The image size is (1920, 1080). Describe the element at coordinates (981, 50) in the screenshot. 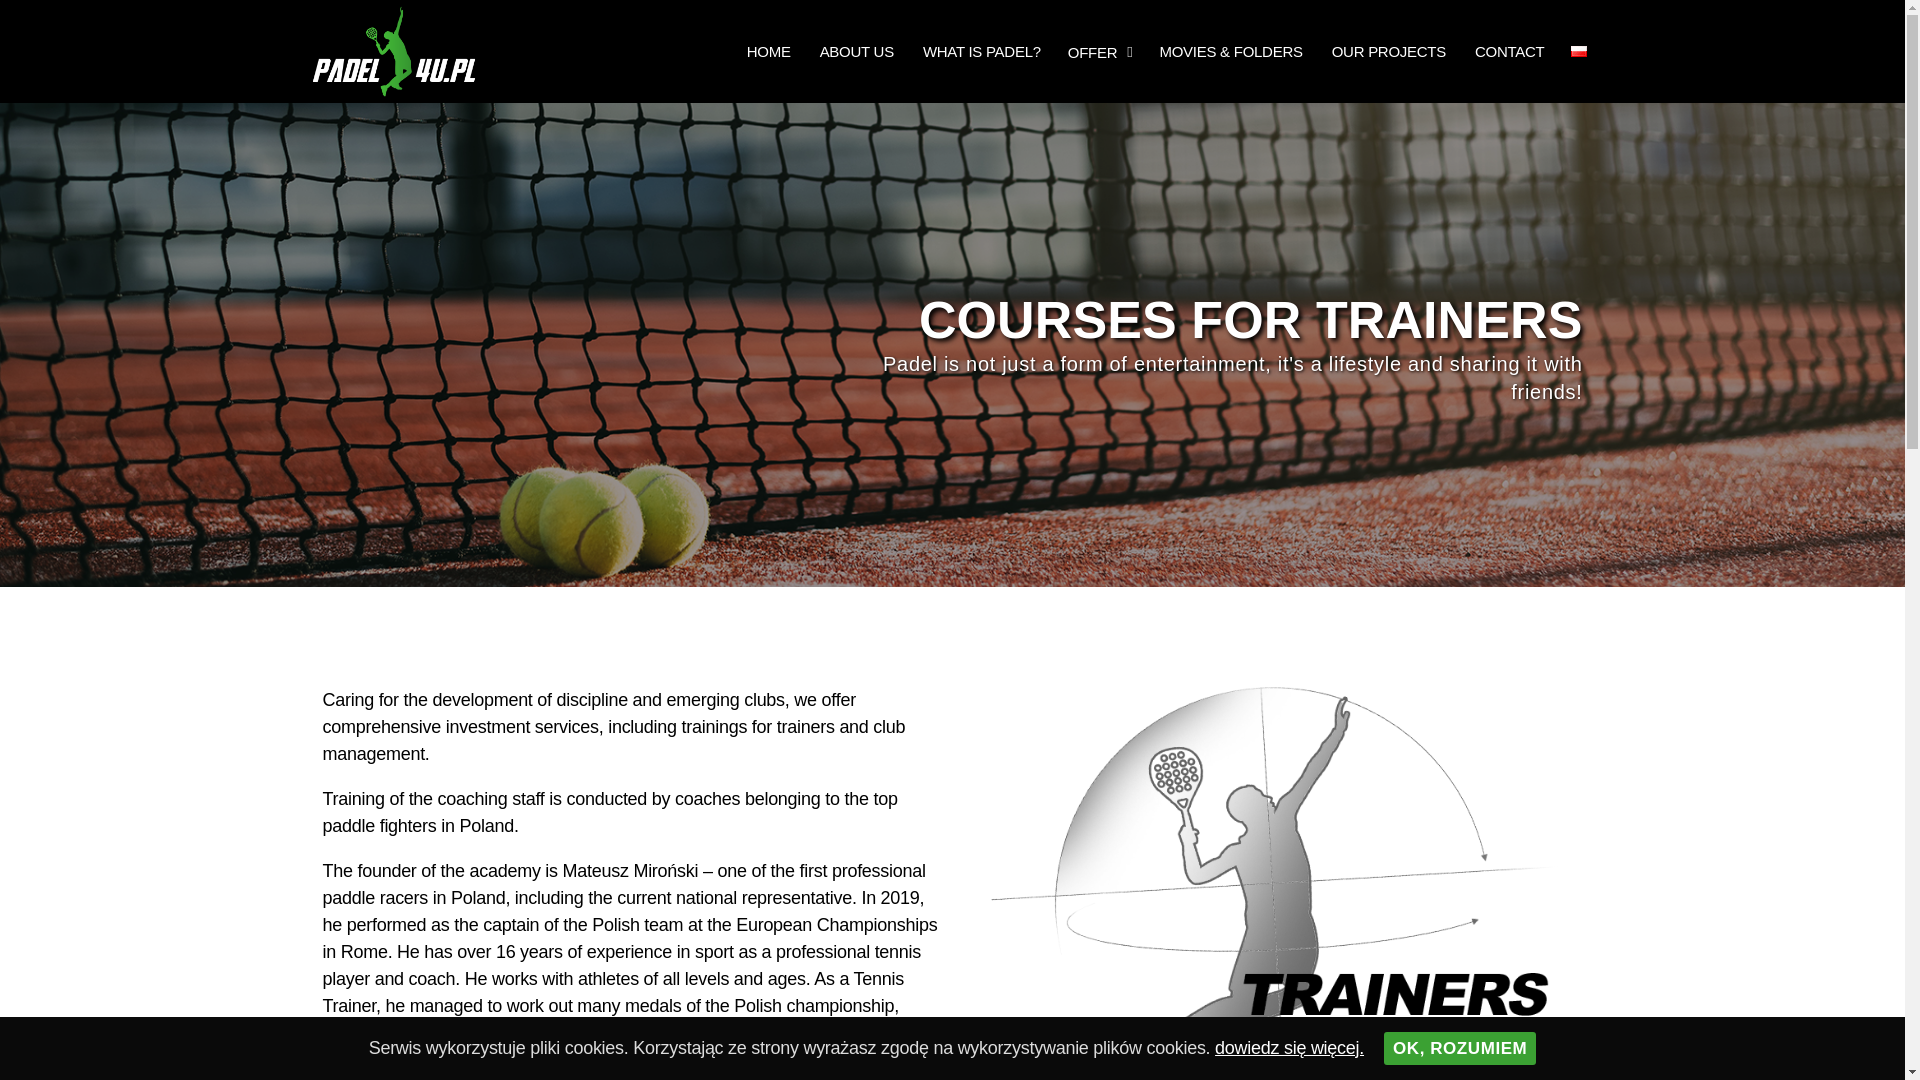

I see `WHAT IS PADEL?` at that location.